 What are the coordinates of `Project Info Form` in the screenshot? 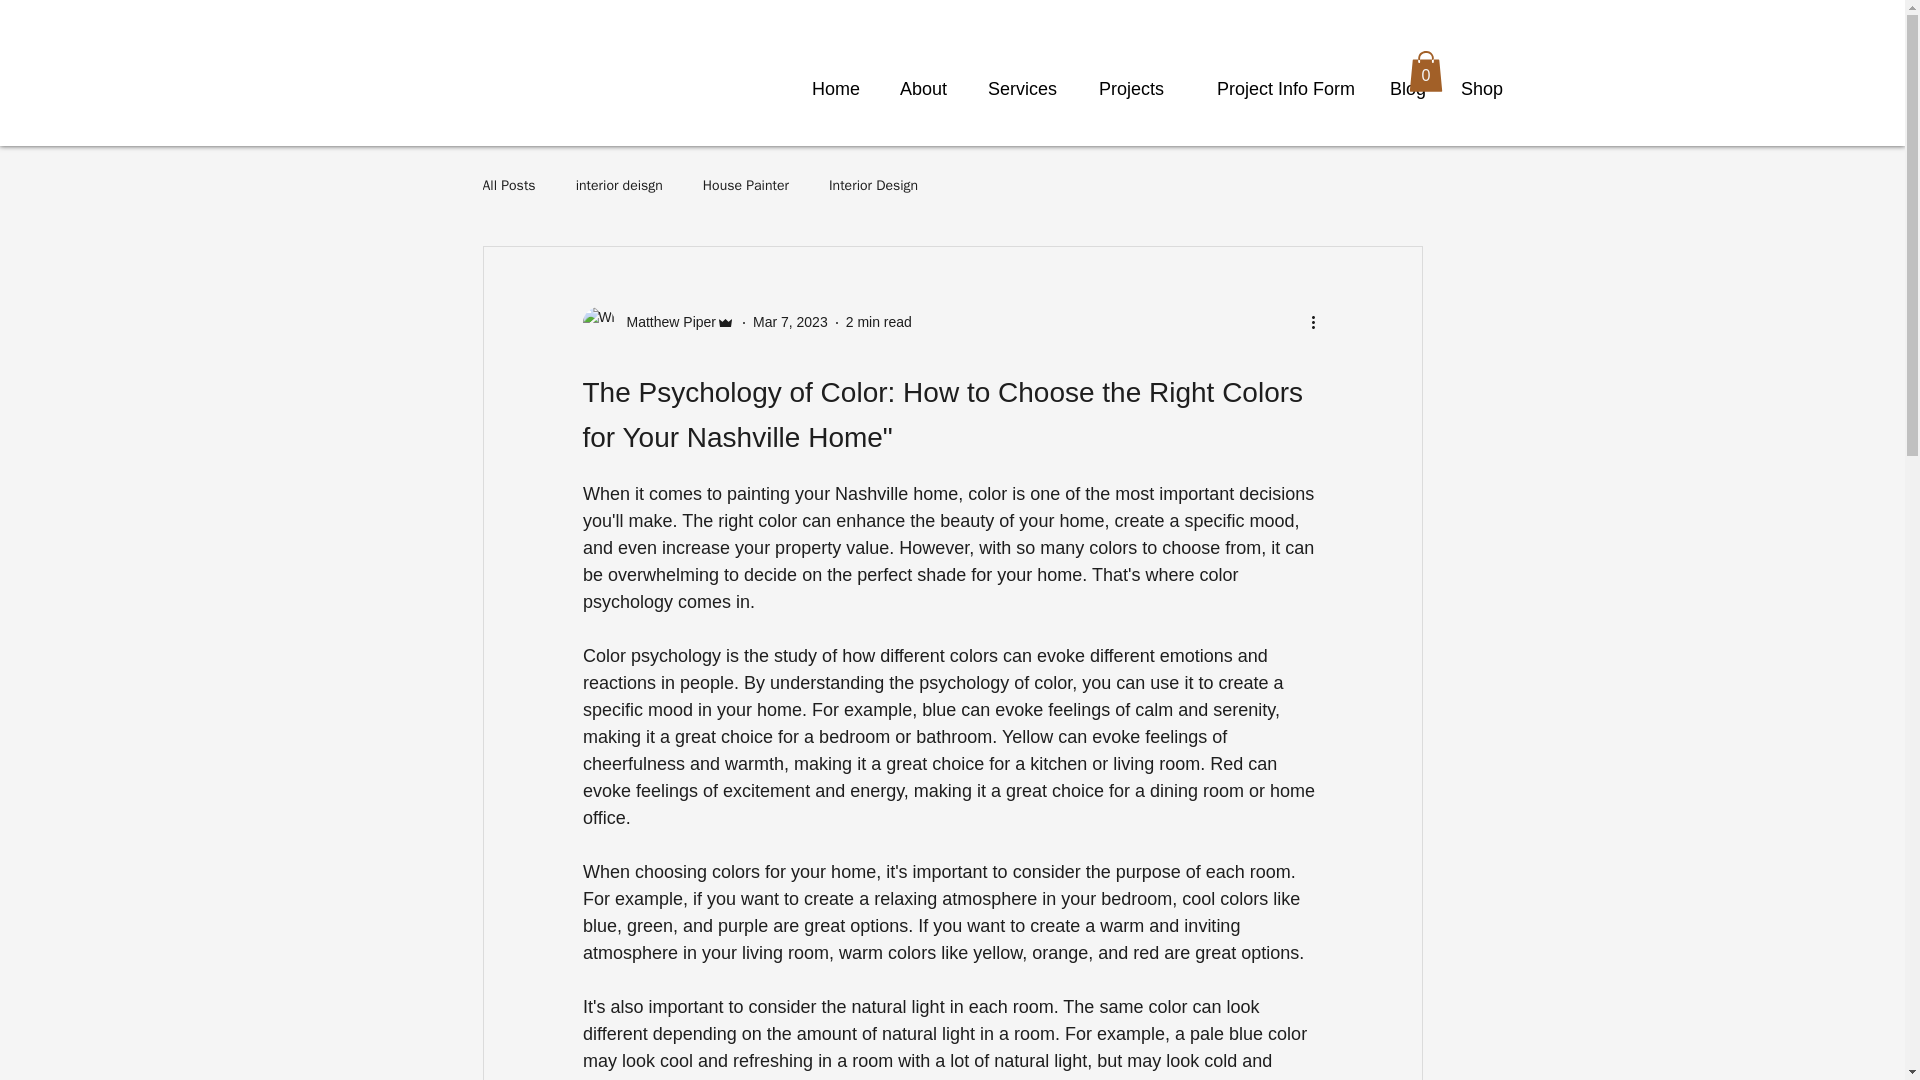 It's located at (1274, 89).